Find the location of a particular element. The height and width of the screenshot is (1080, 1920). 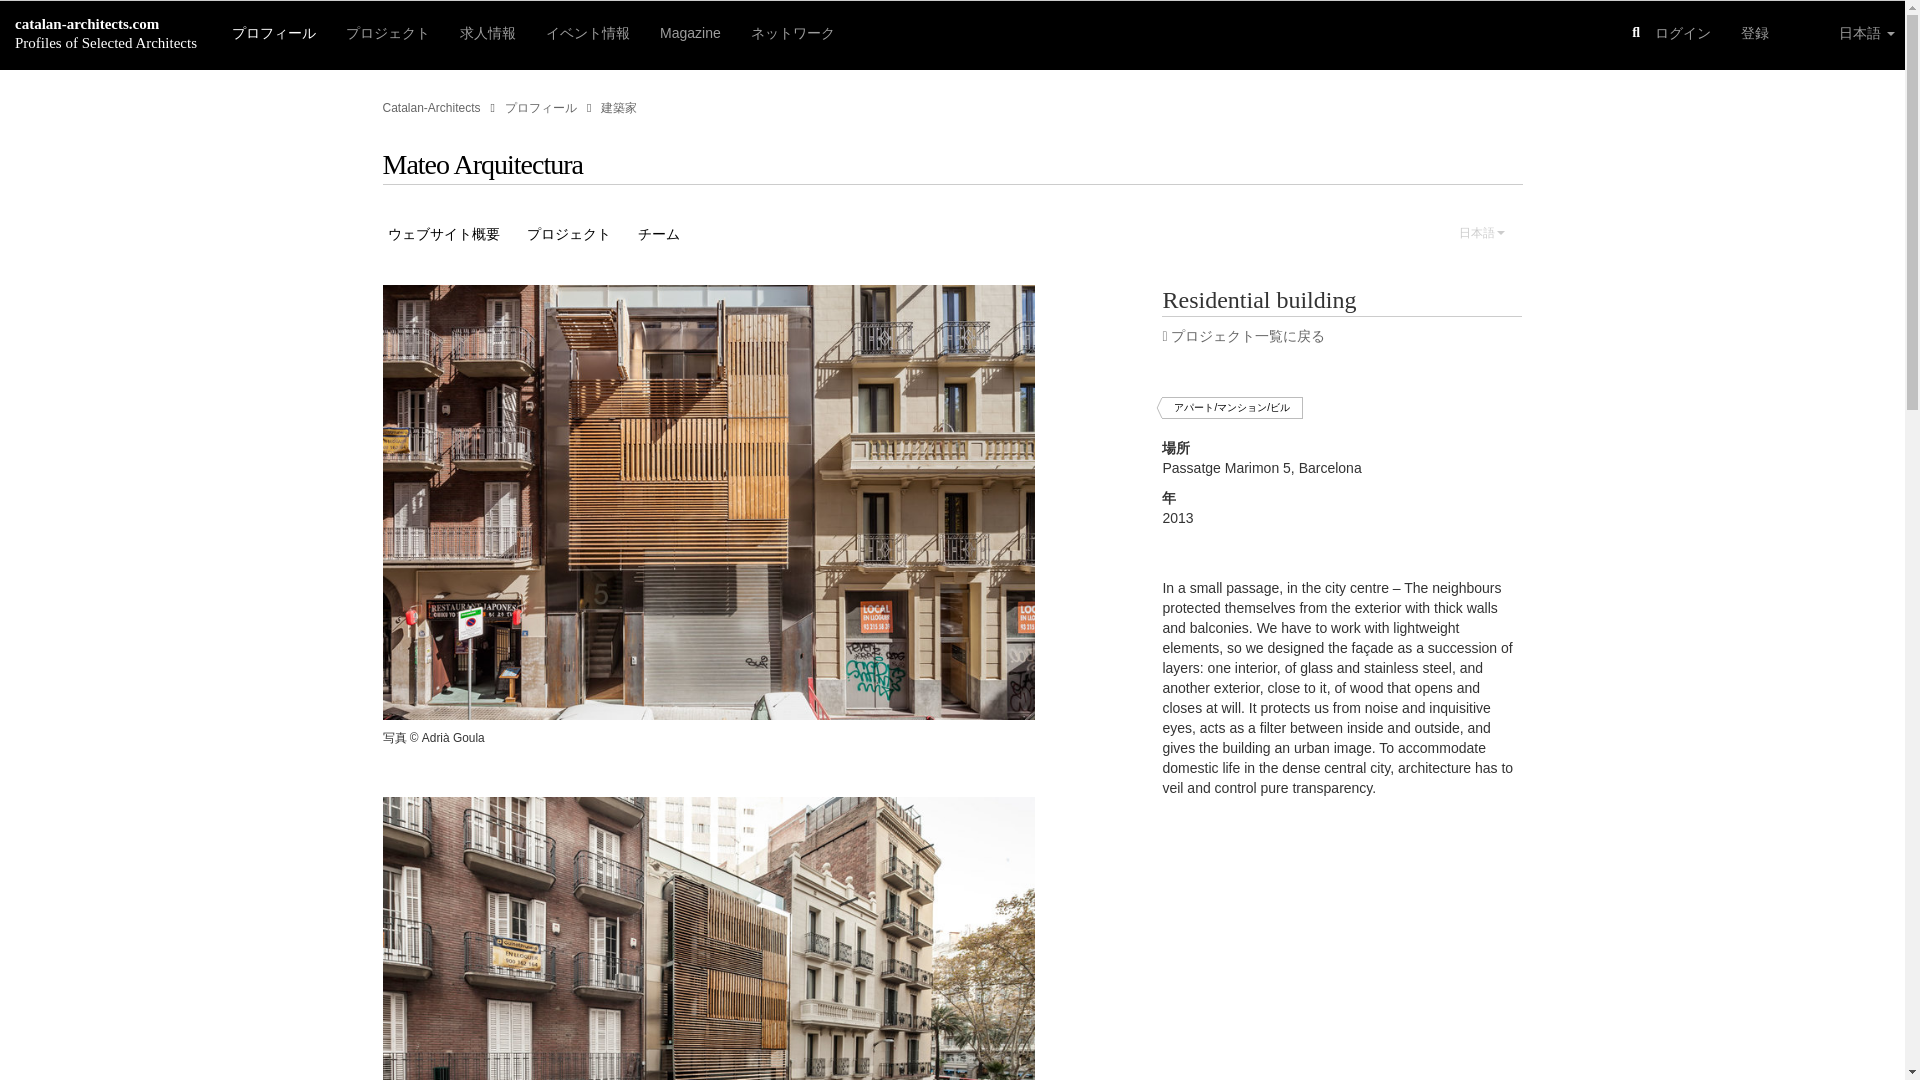

Magazine is located at coordinates (690, 30).